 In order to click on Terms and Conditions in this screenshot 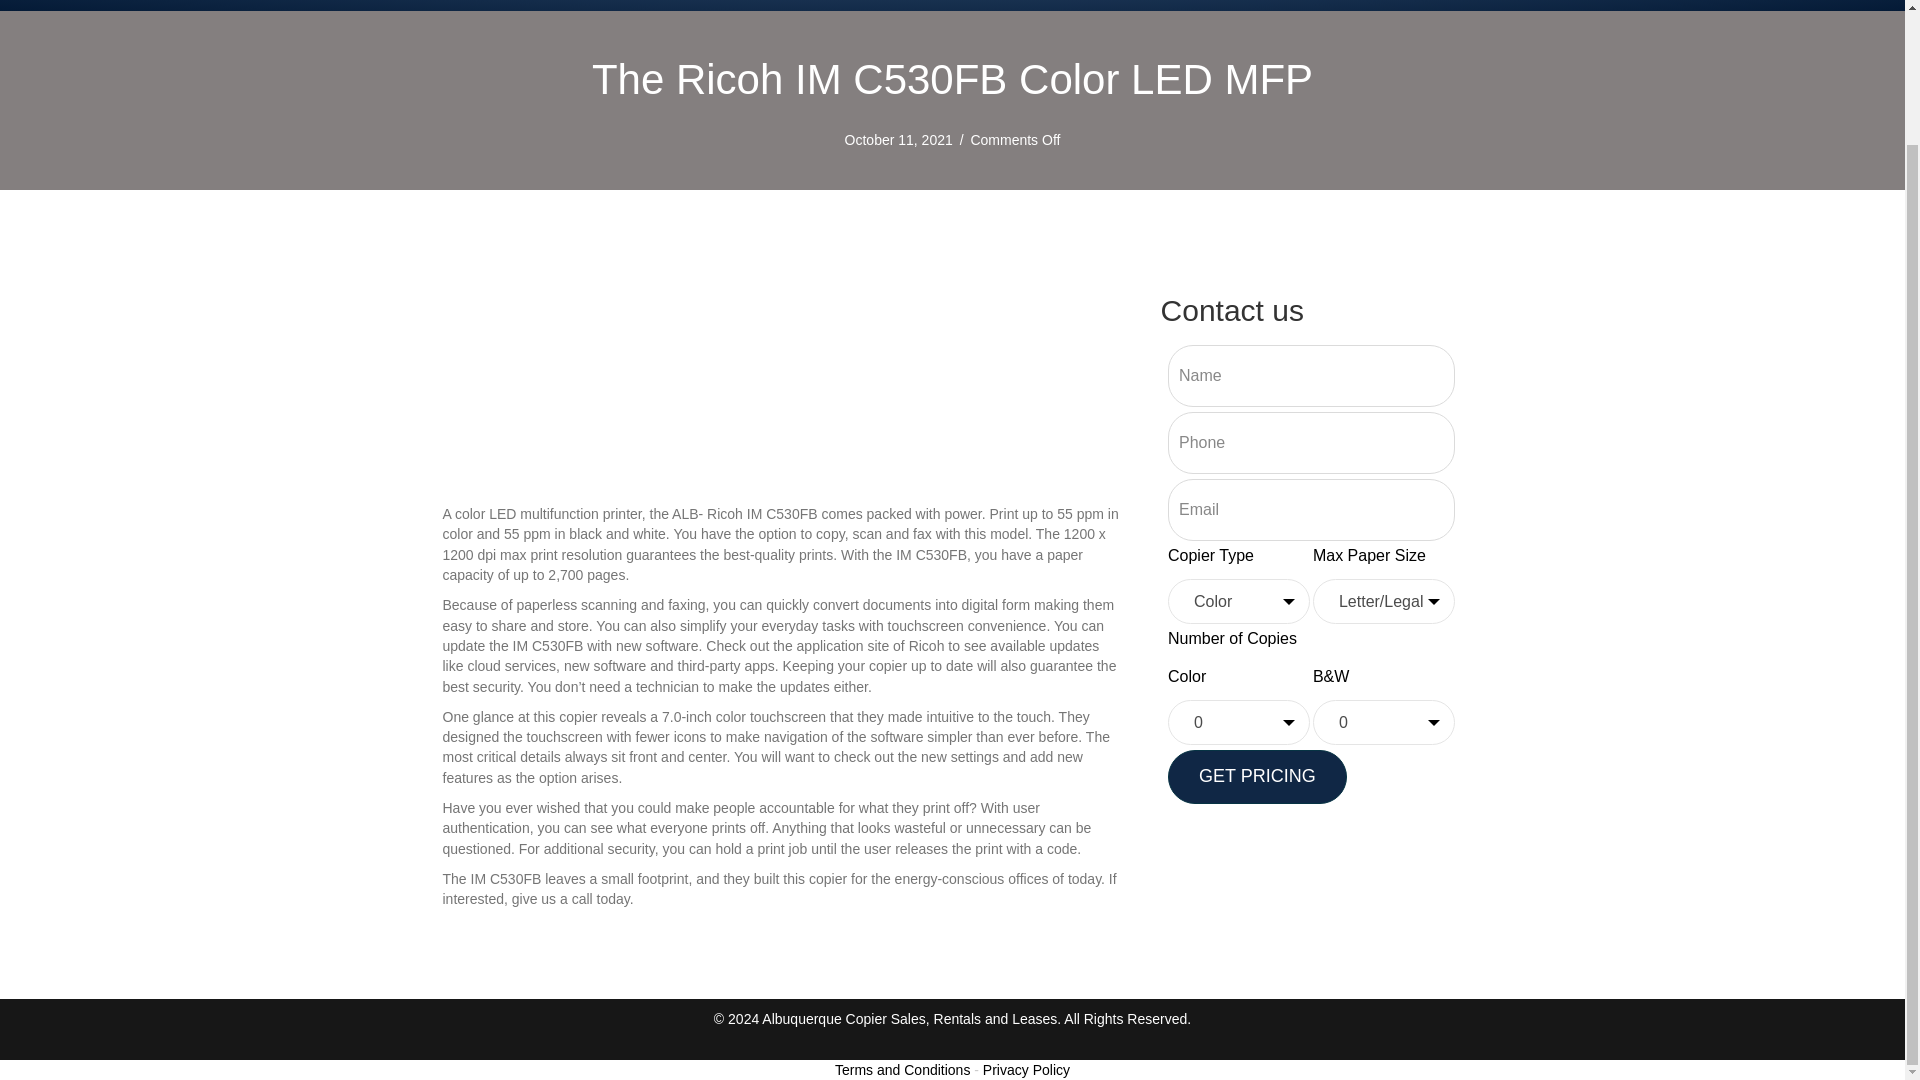, I will do `click(902, 1069)`.